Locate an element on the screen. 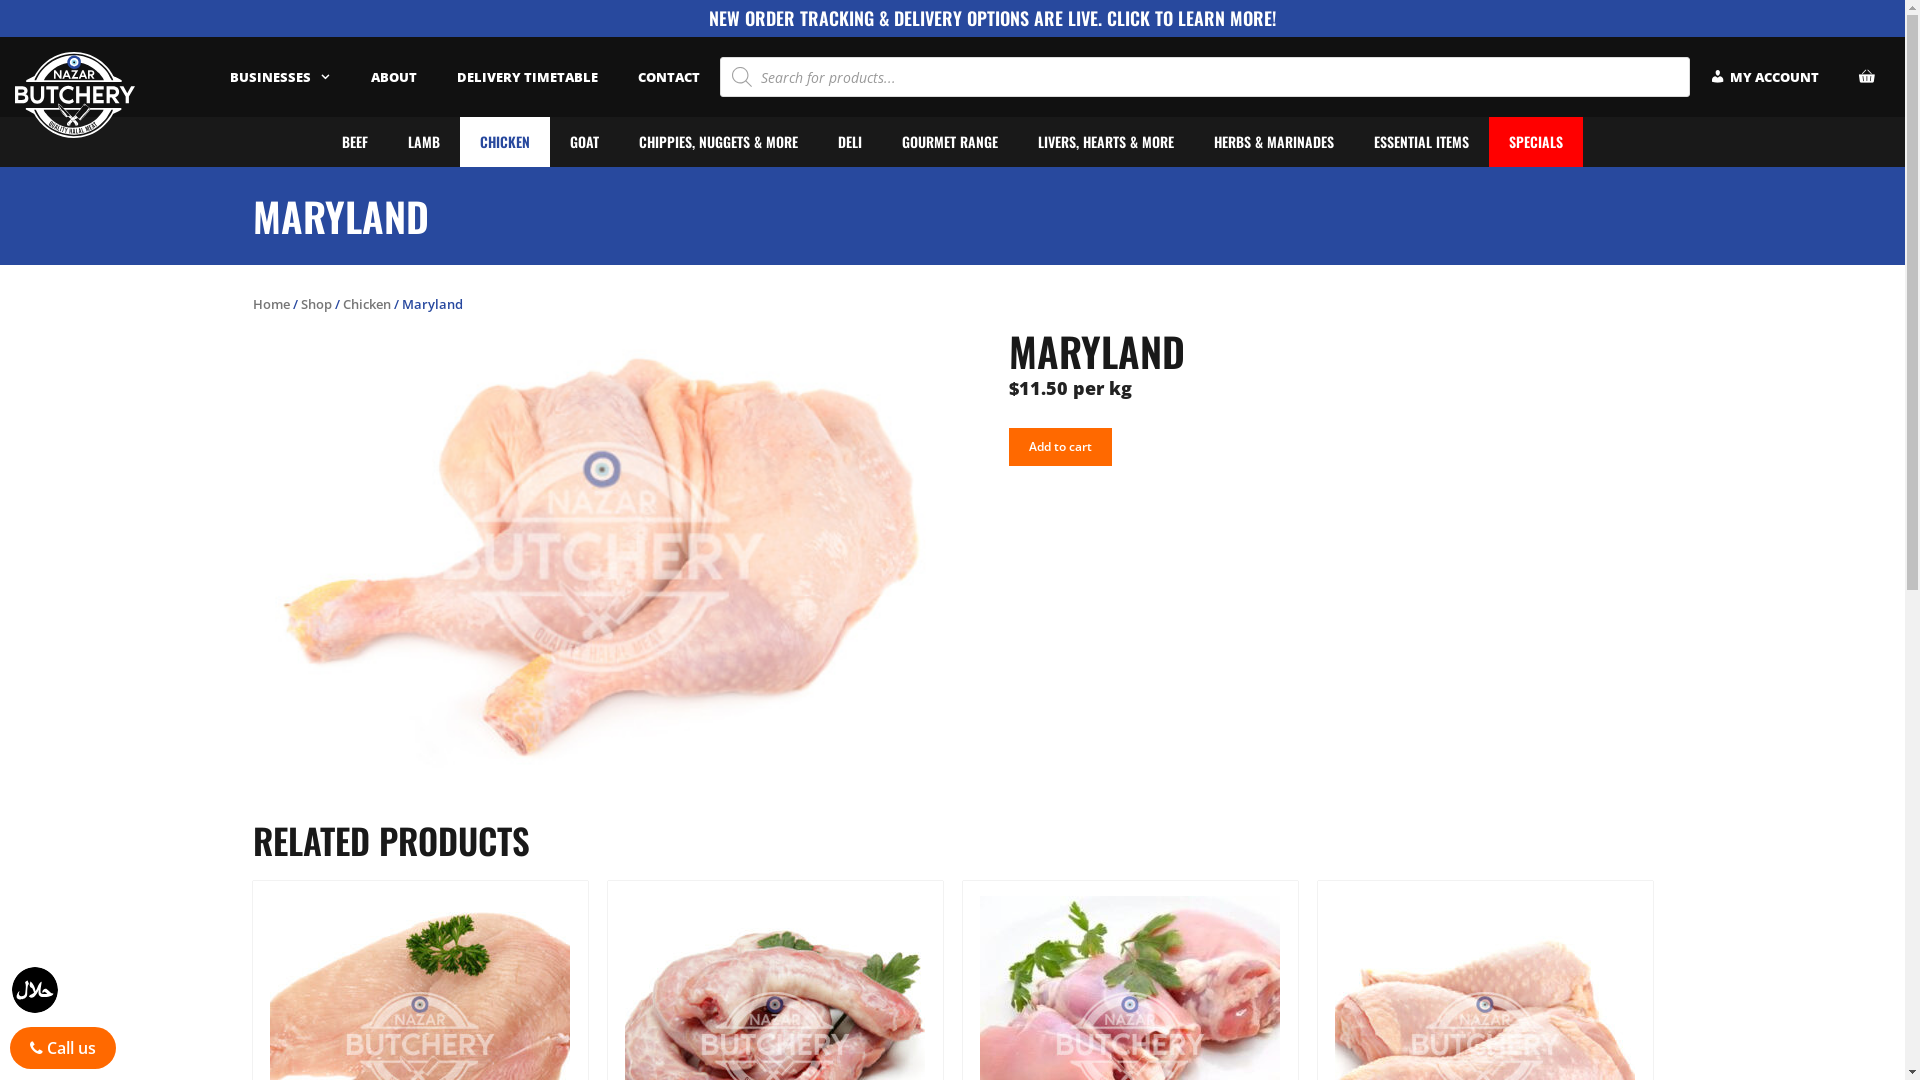 The image size is (1920, 1080). MY ACCOUNT is located at coordinates (1764, 77).